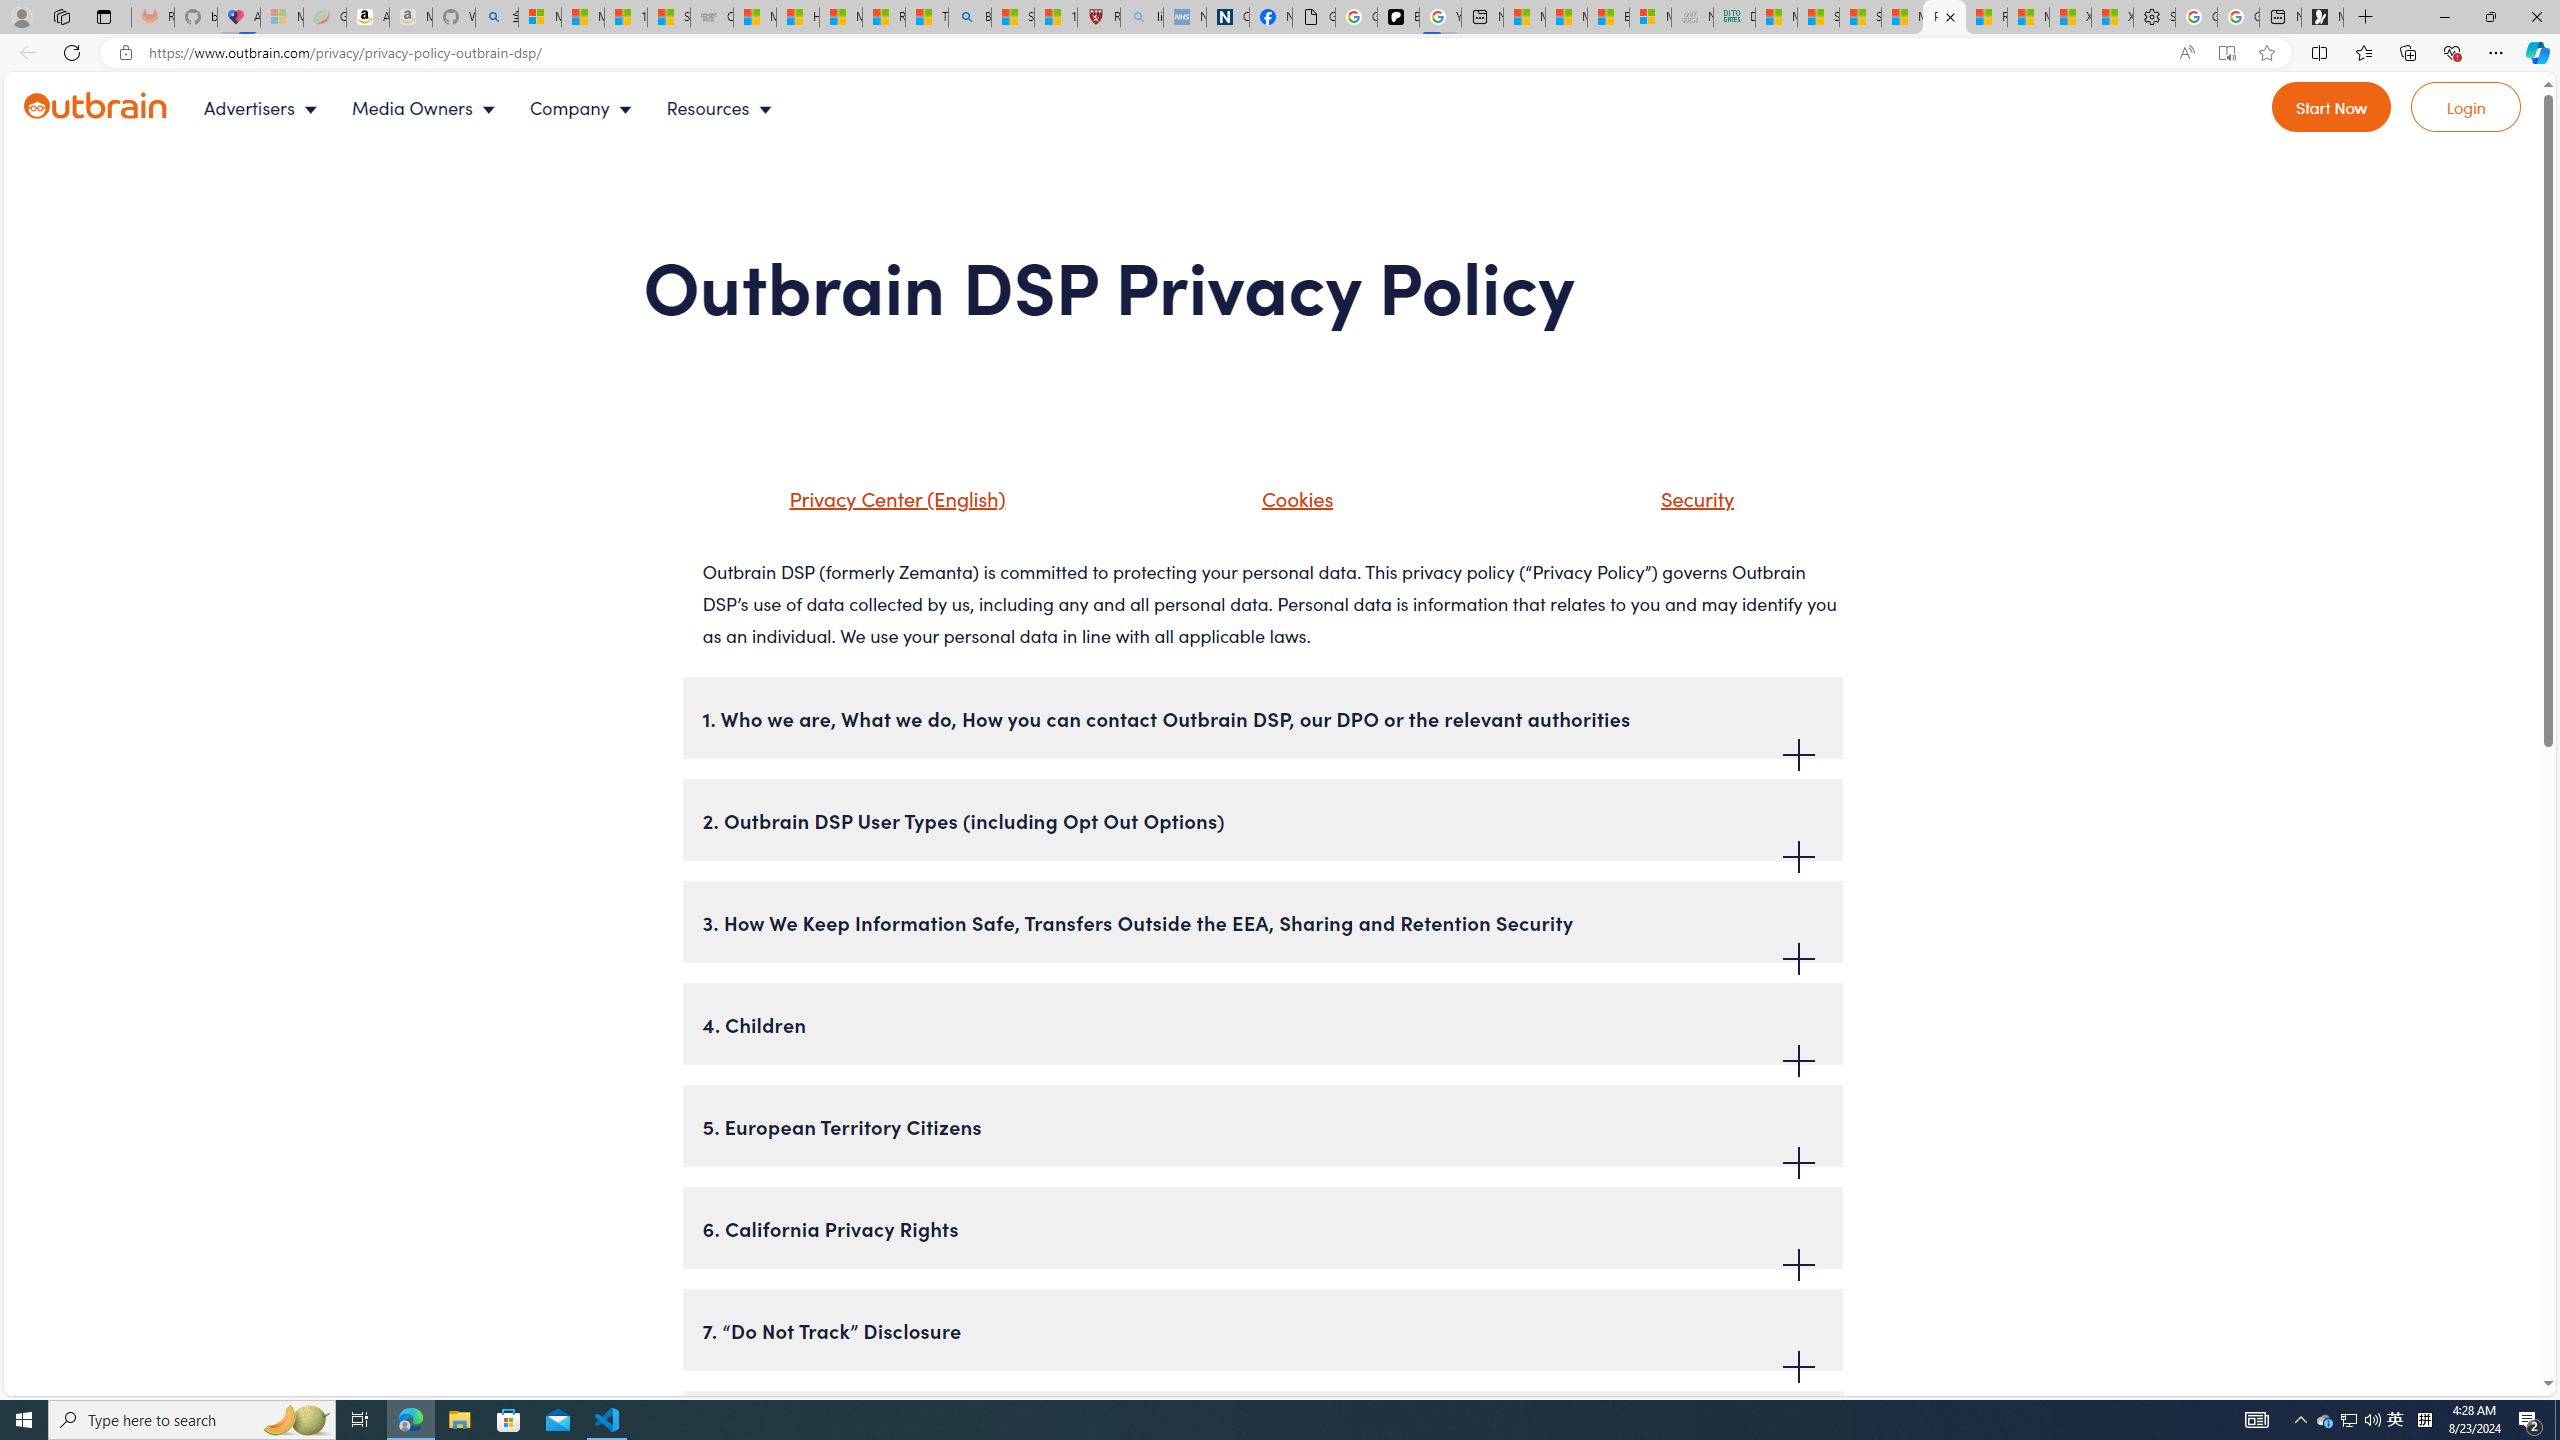  What do you see at coordinates (1693, 17) in the screenshot?
I see `Navy Quest` at bounding box center [1693, 17].